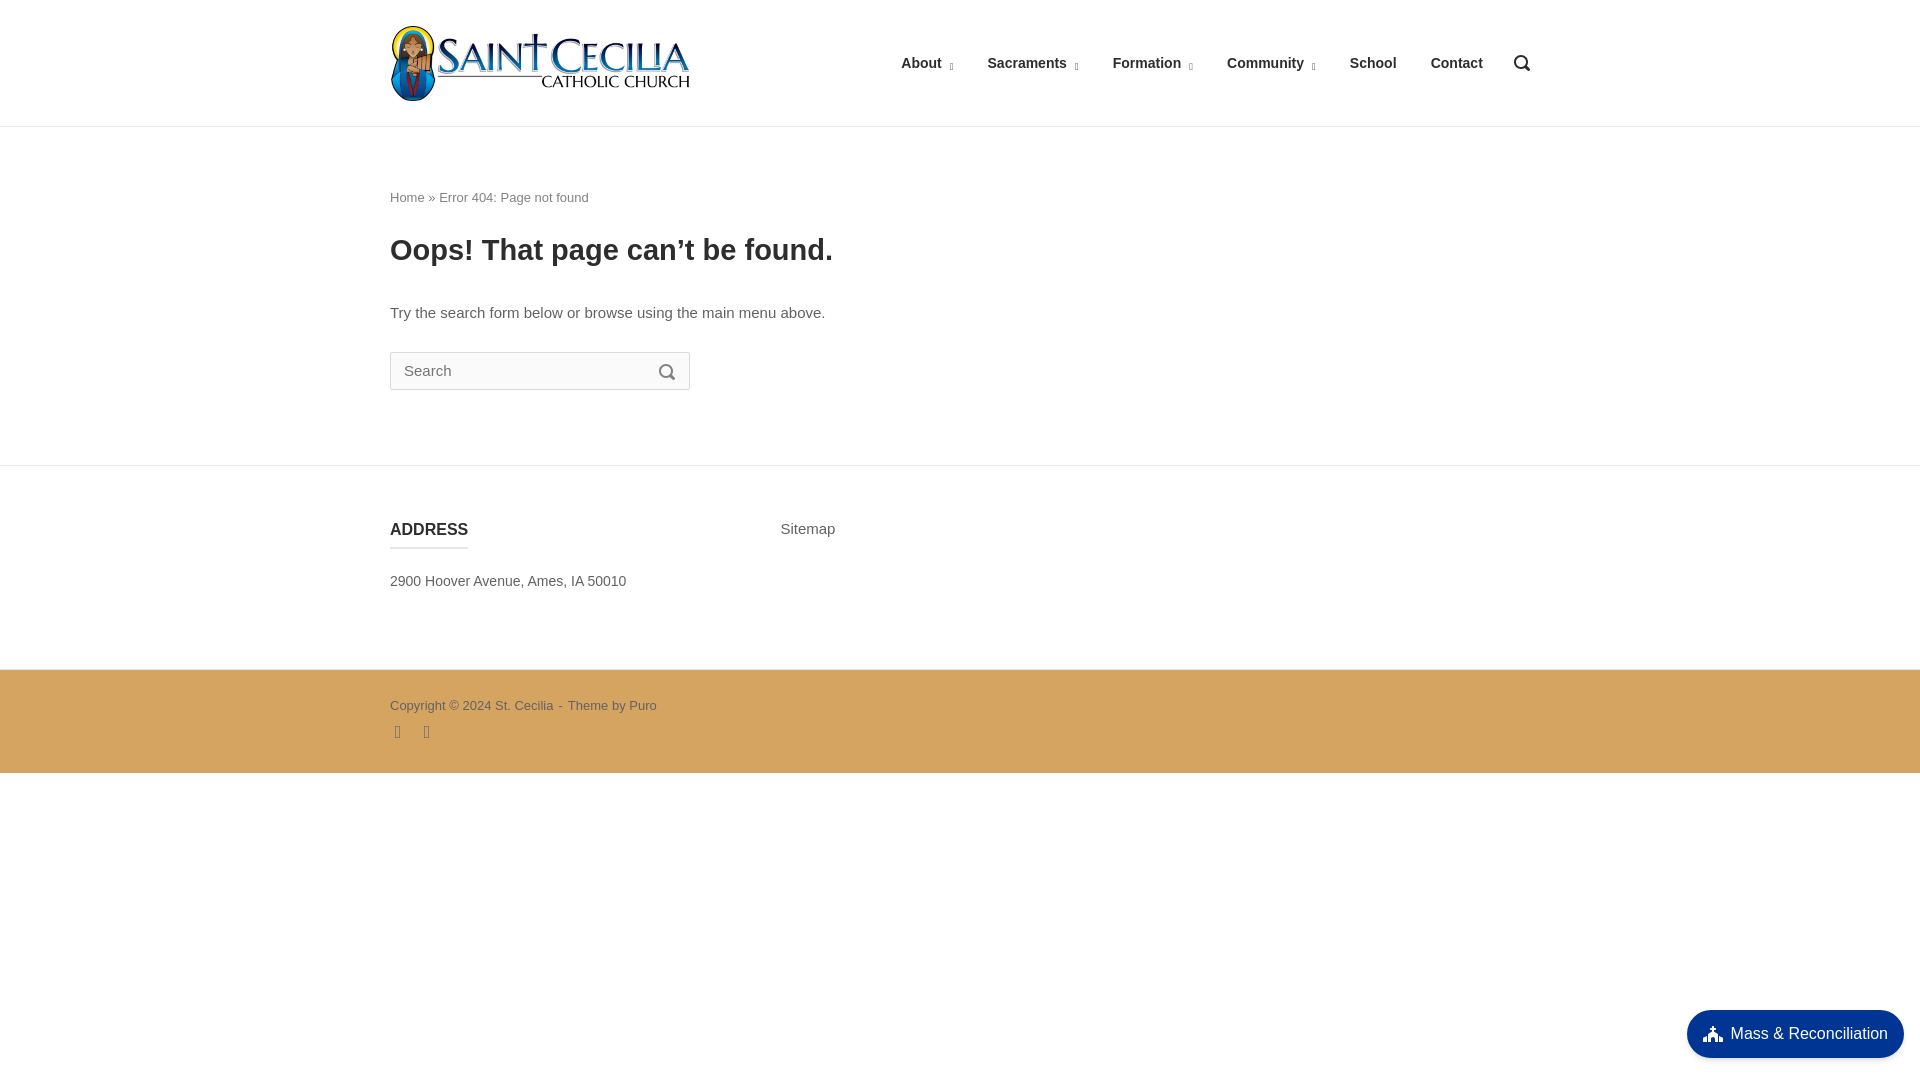 The height and width of the screenshot is (1080, 1920). What do you see at coordinates (1270, 63) in the screenshot?
I see `Community` at bounding box center [1270, 63].